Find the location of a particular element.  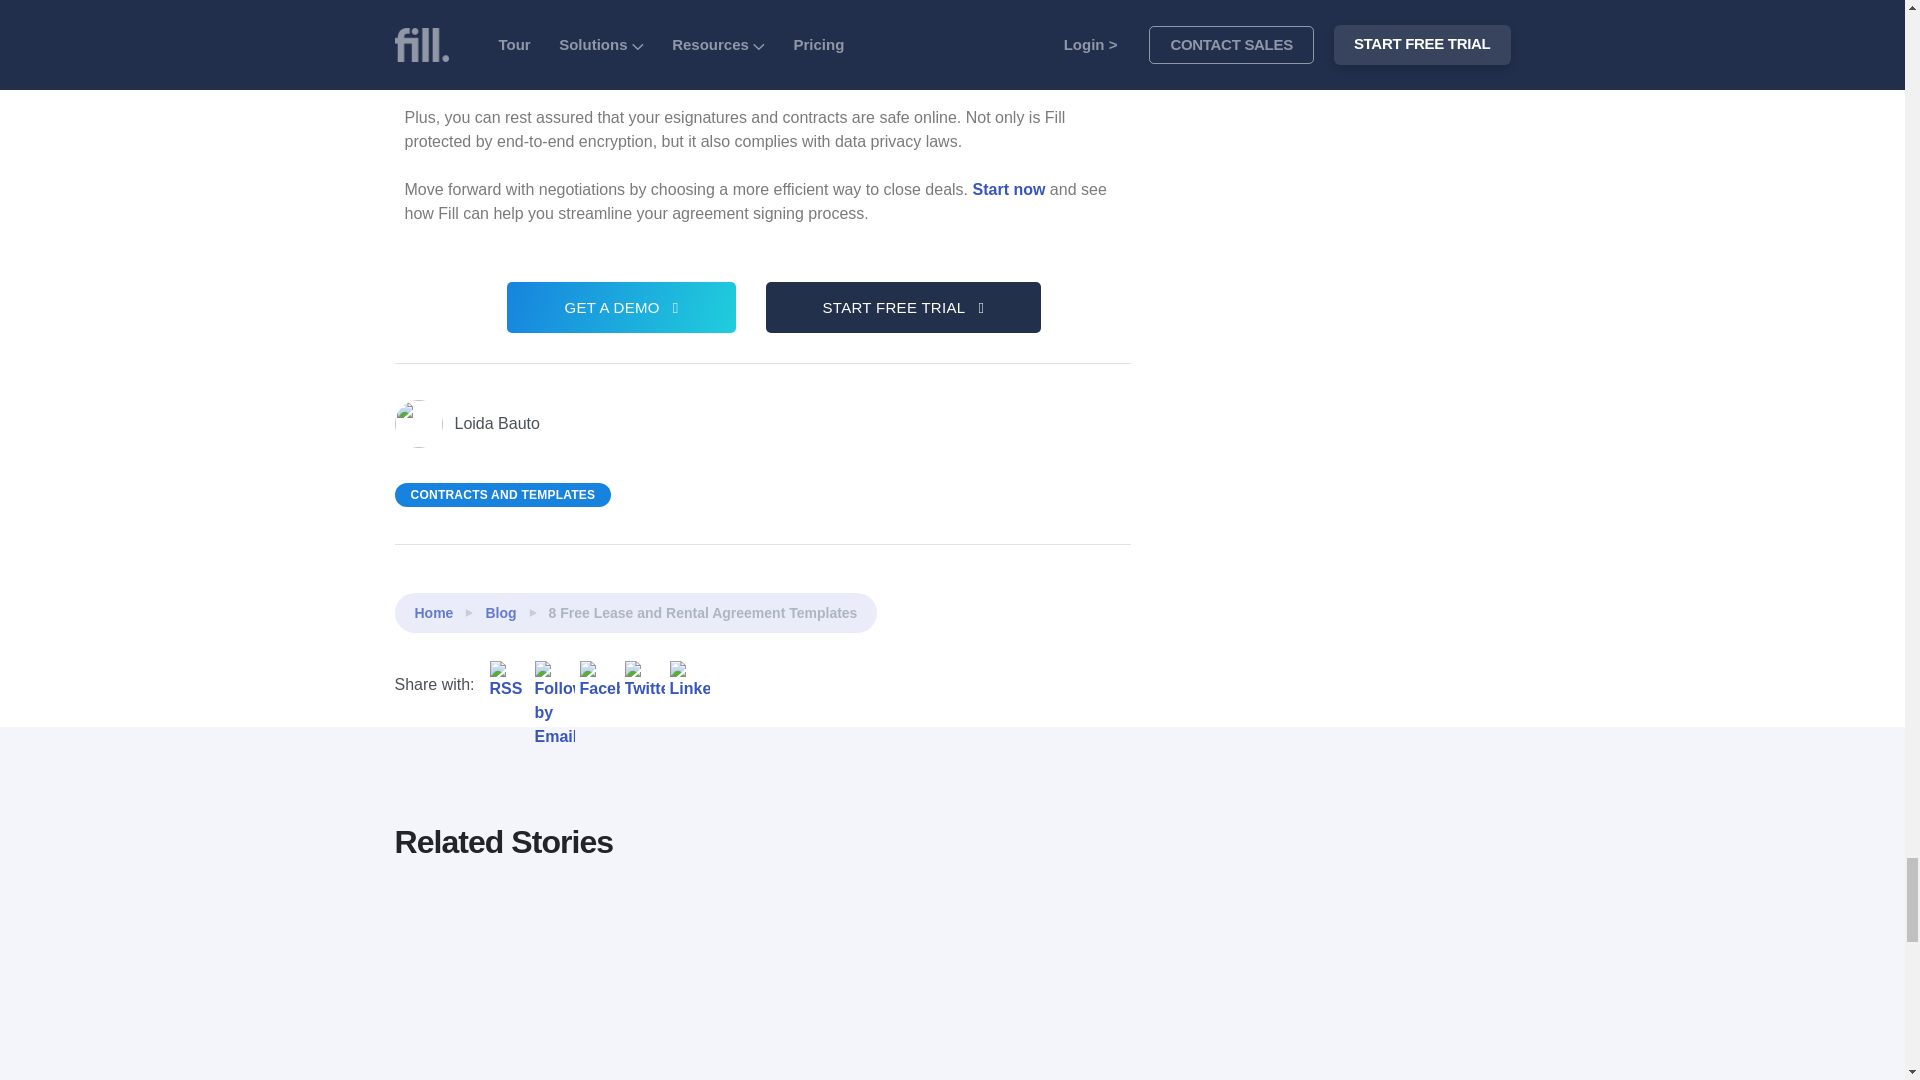

Facebook is located at coordinates (600, 680).